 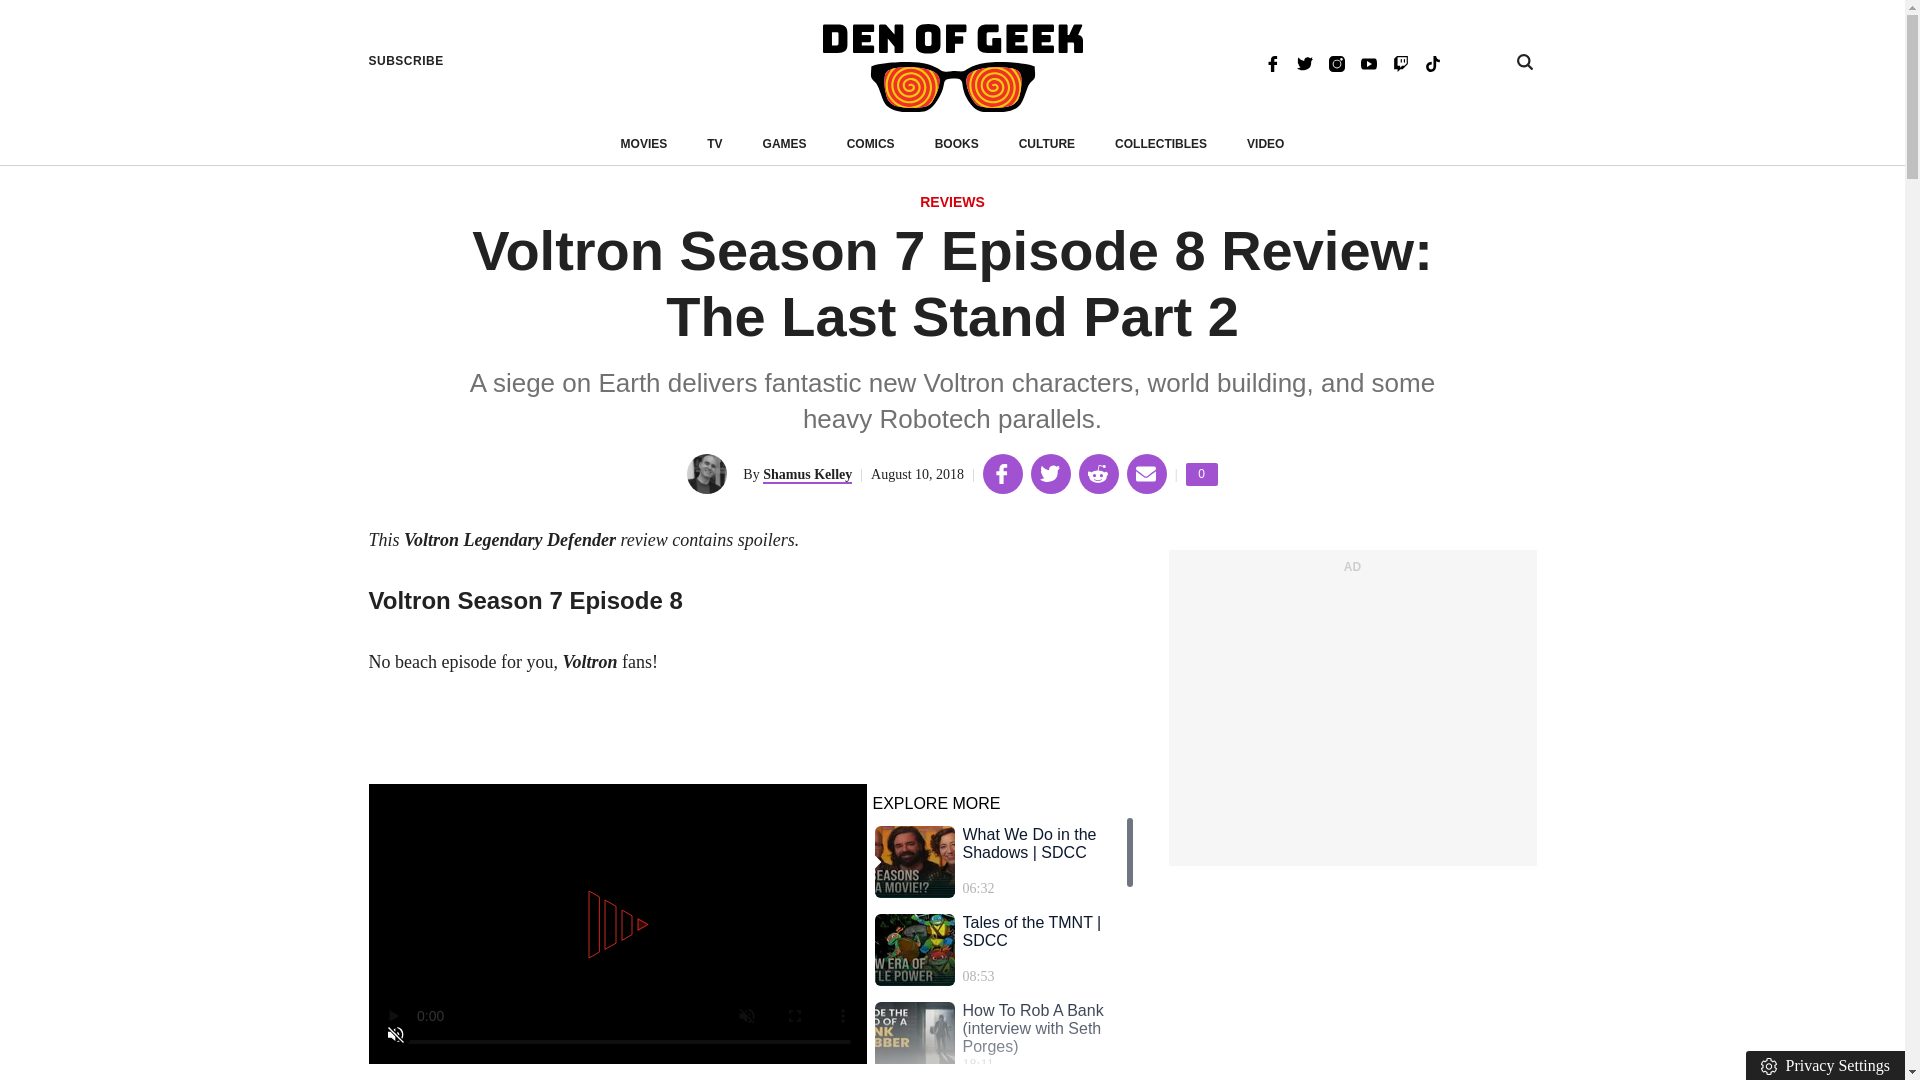 What do you see at coordinates (644, 144) in the screenshot?
I see `MOVIES` at bounding box center [644, 144].